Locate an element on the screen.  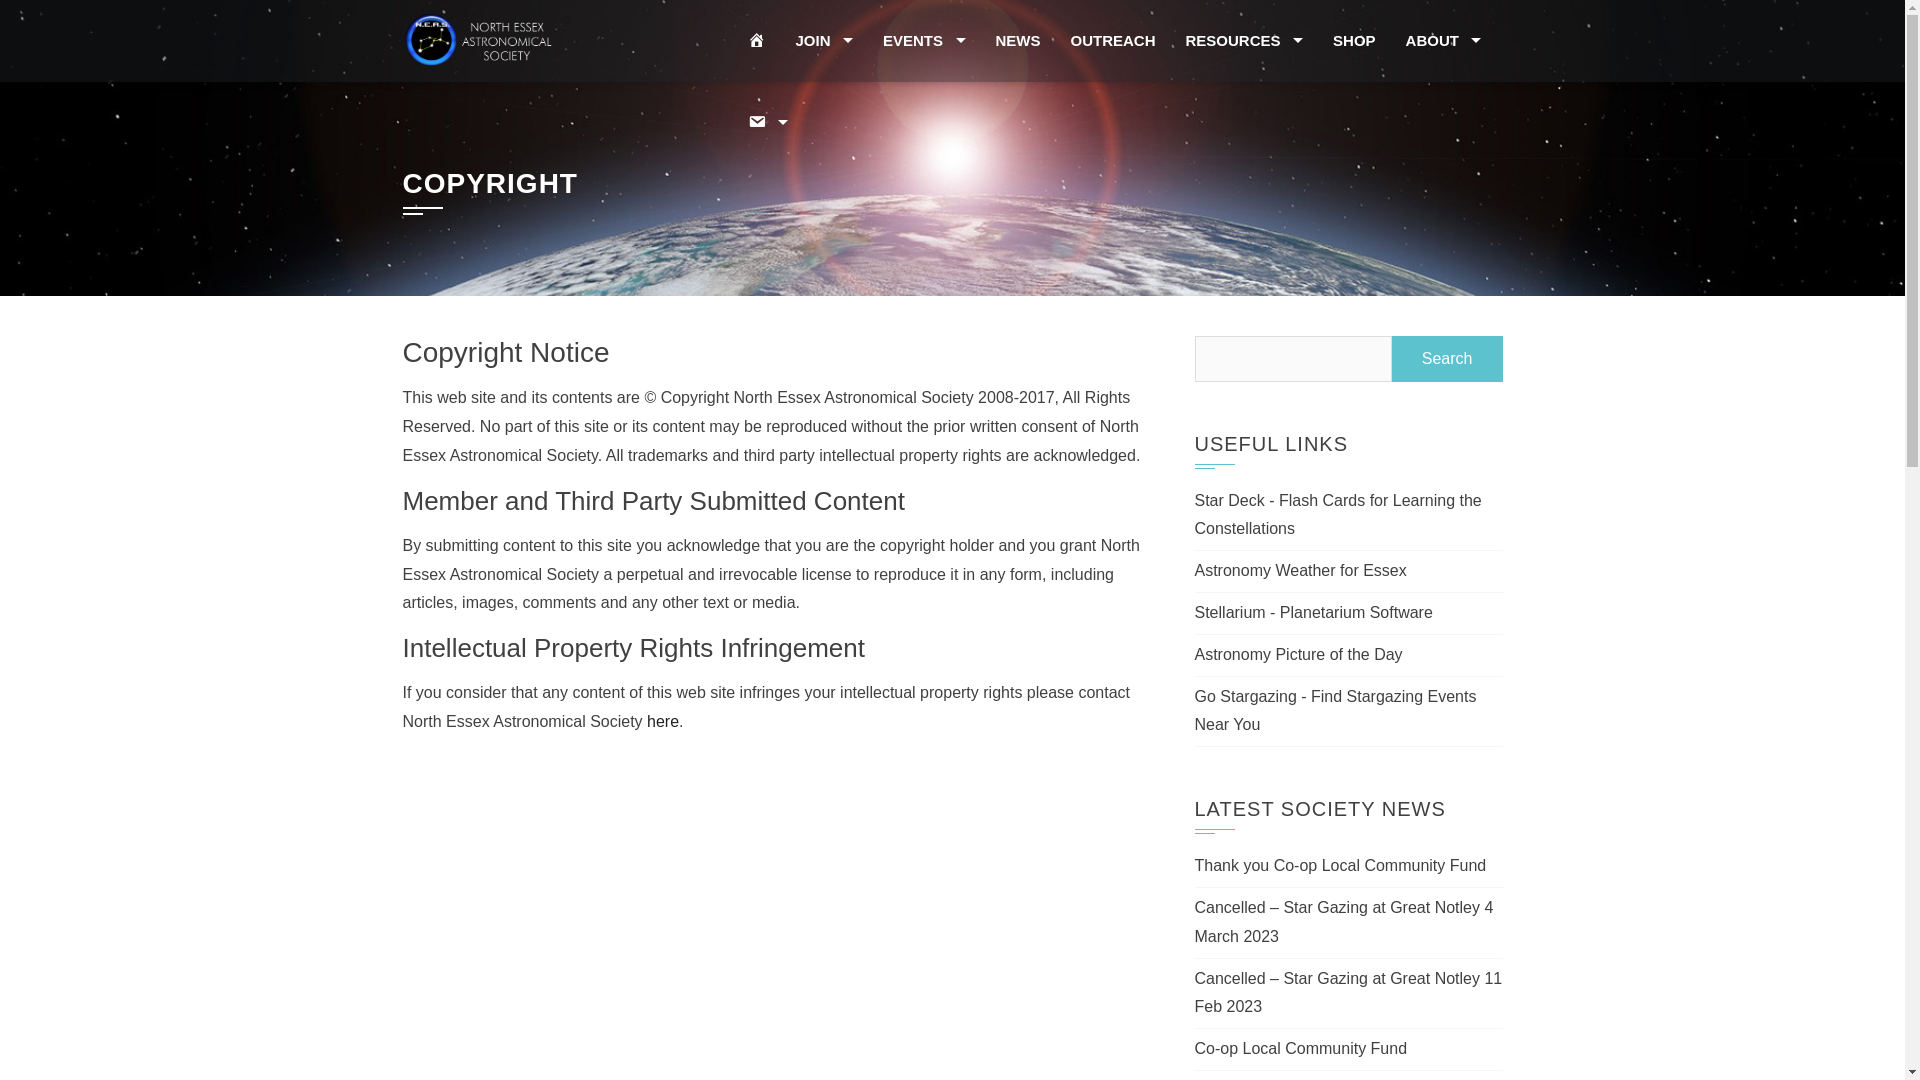
SHOP is located at coordinates (1354, 41).